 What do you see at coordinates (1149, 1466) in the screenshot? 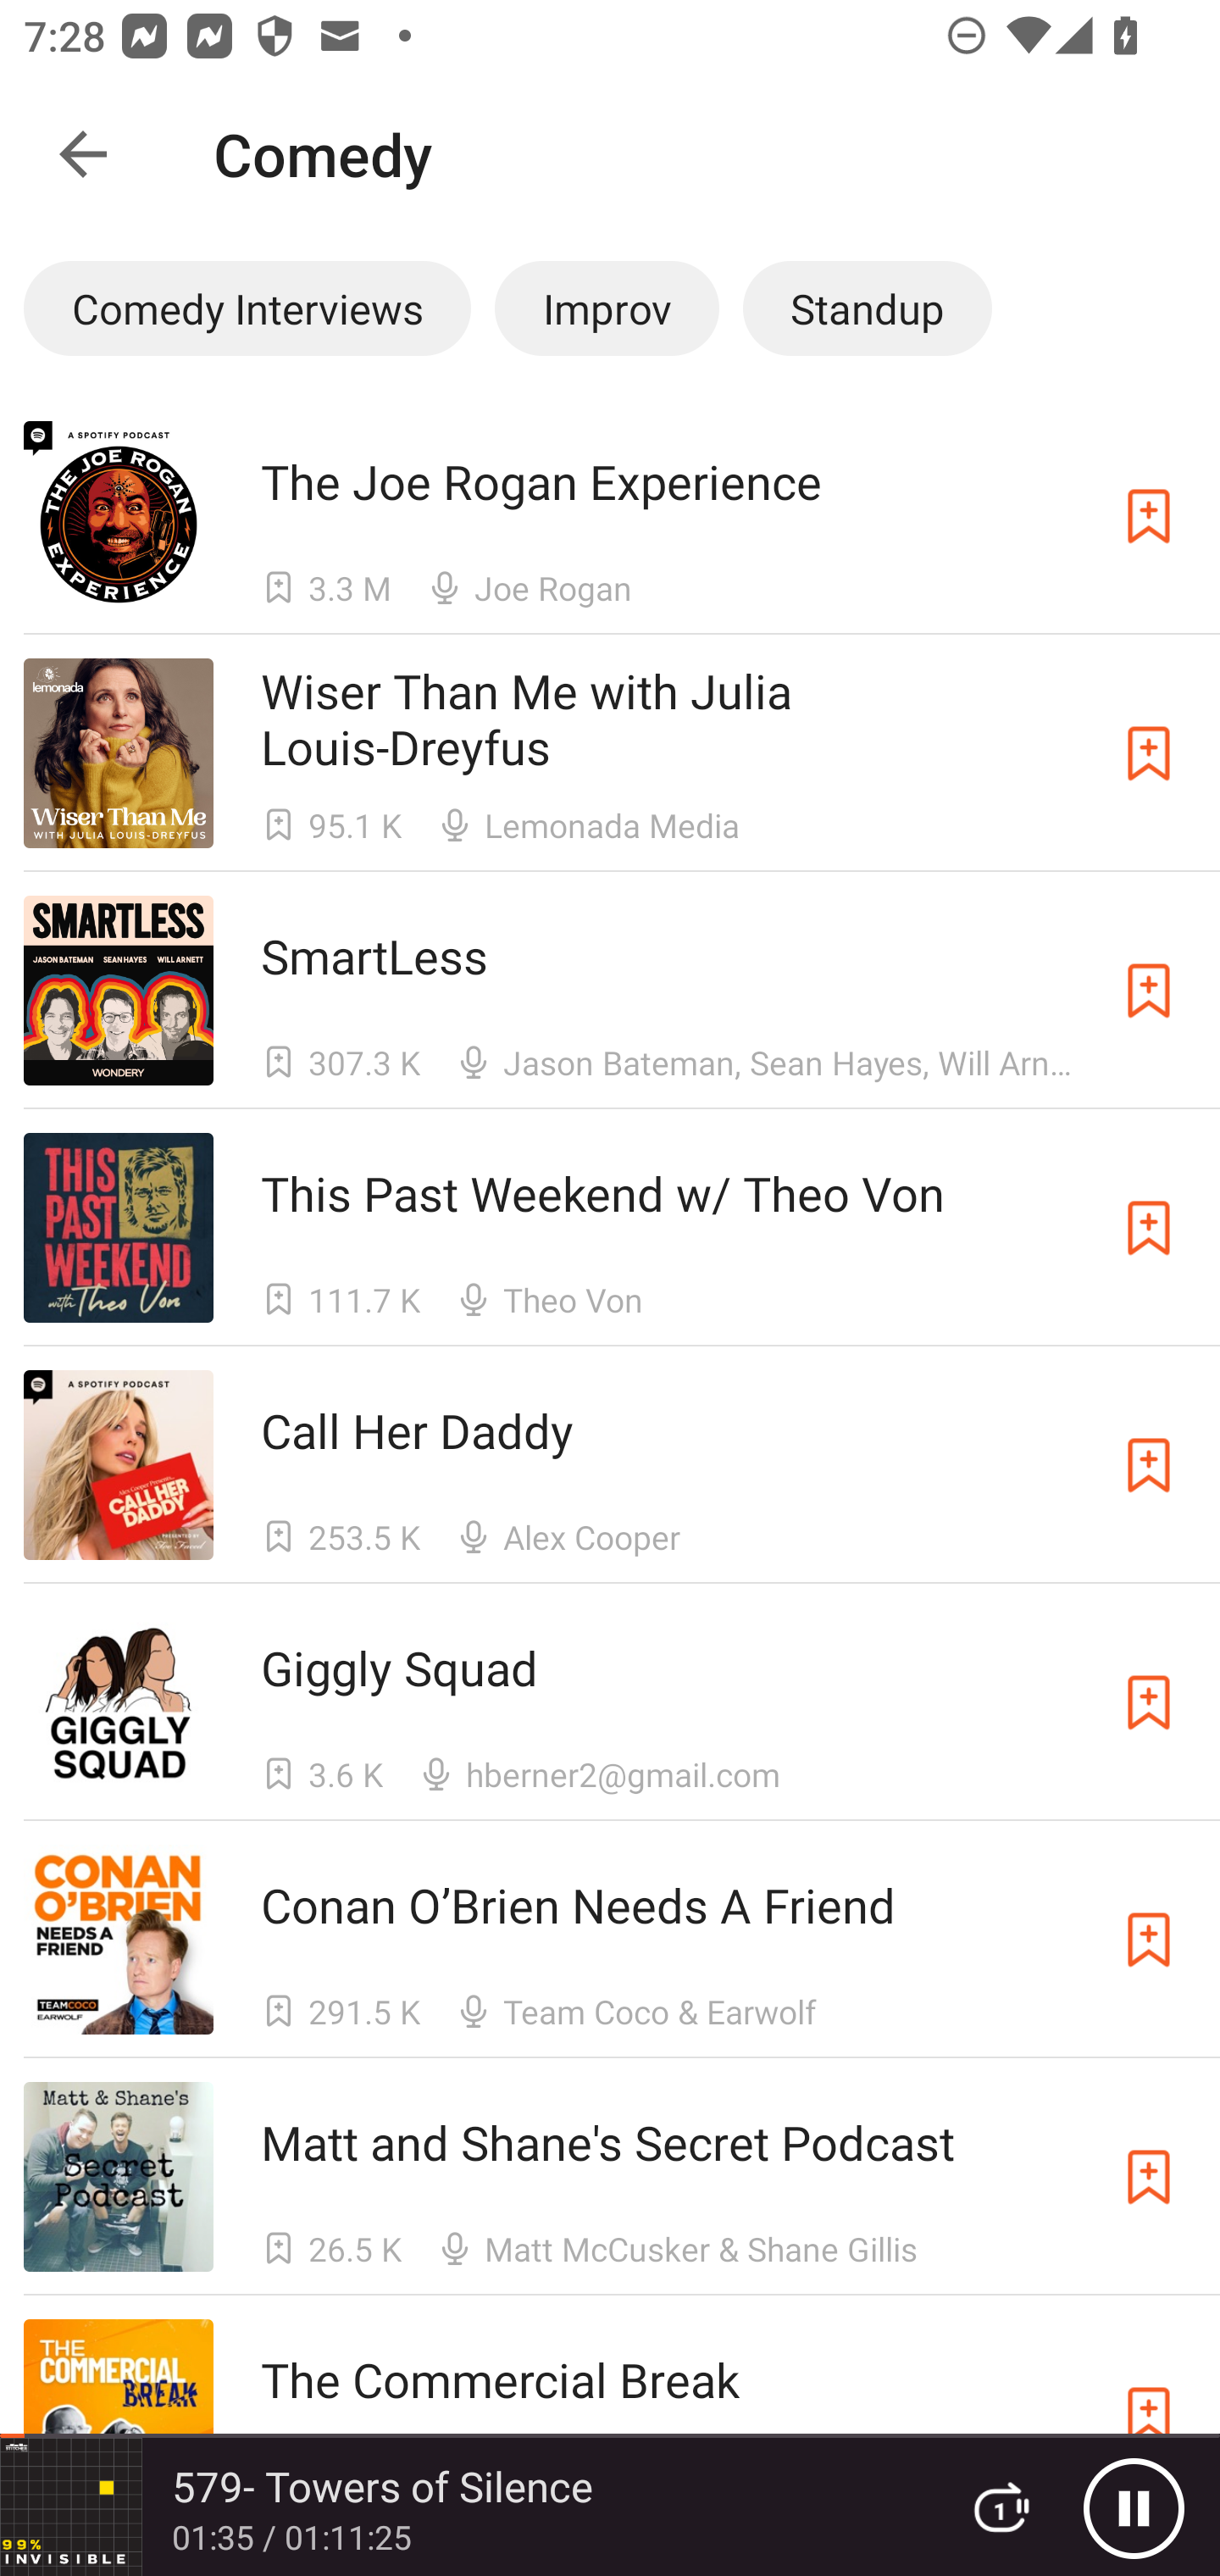
I see `Subscribe` at bounding box center [1149, 1466].